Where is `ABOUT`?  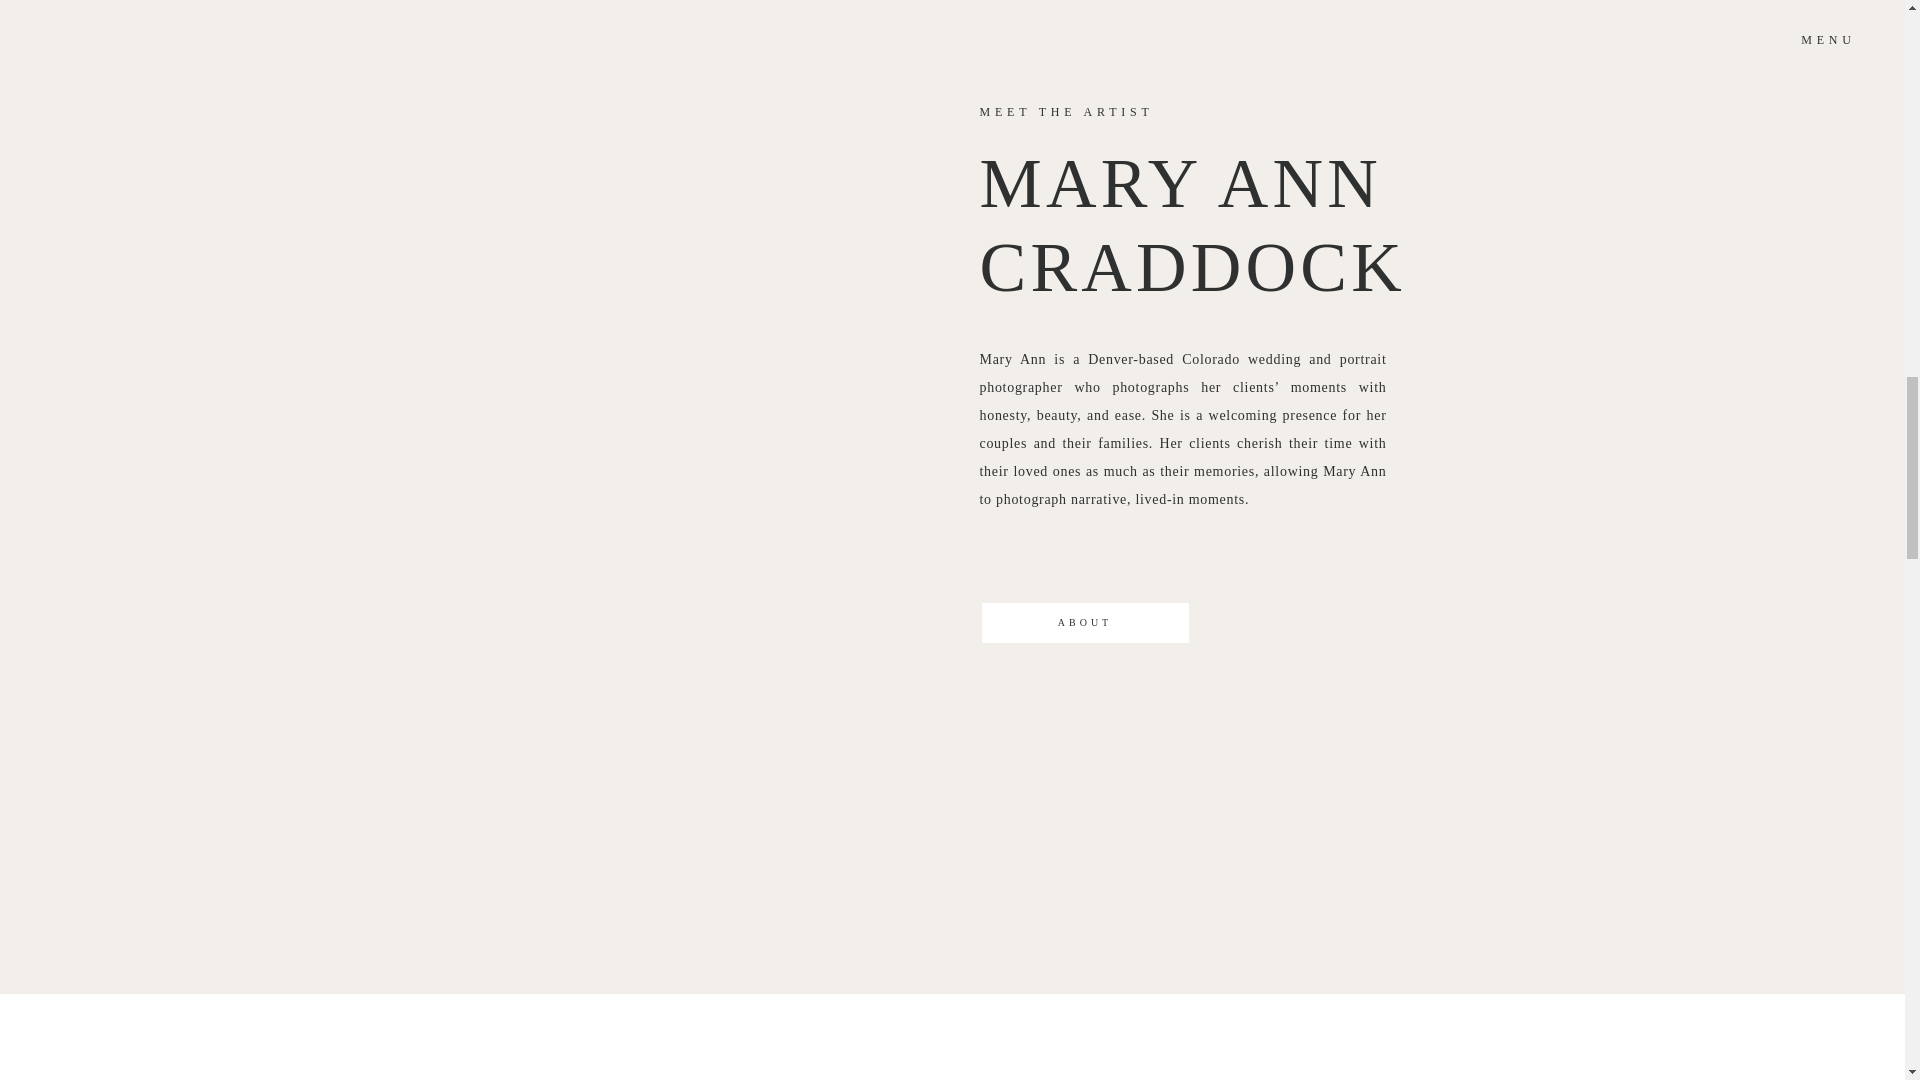 ABOUT is located at coordinates (1084, 622).